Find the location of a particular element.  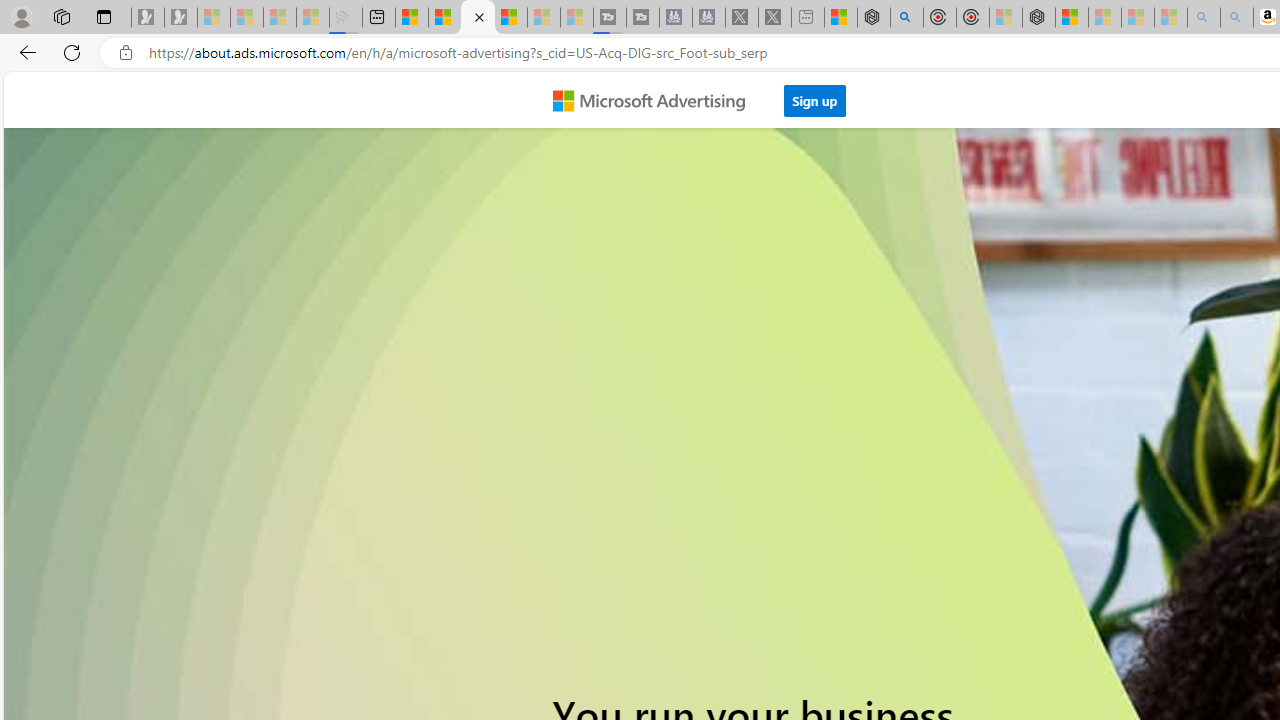

Streaming Coverage | T3 - Sleeping is located at coordinates (609, 18).